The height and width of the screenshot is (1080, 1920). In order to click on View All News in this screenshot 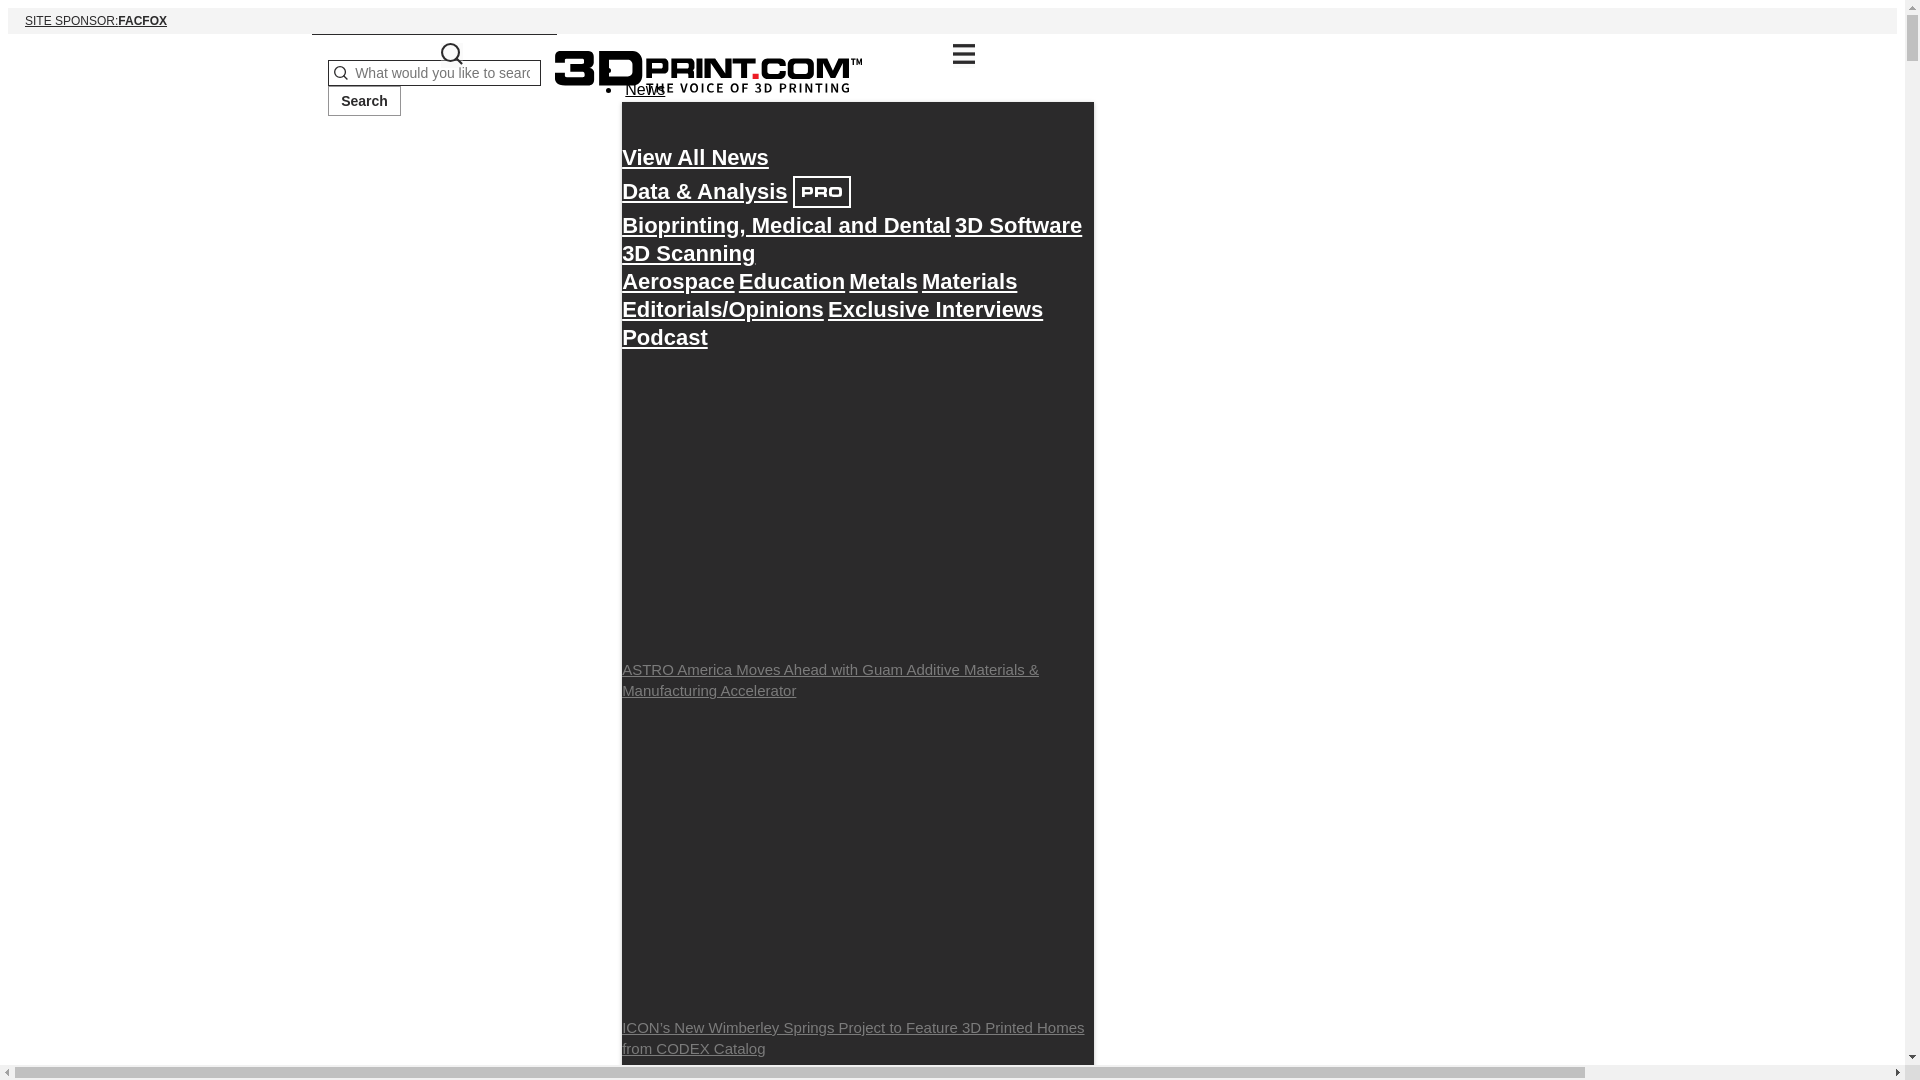, I will do `click(696, 157)`.